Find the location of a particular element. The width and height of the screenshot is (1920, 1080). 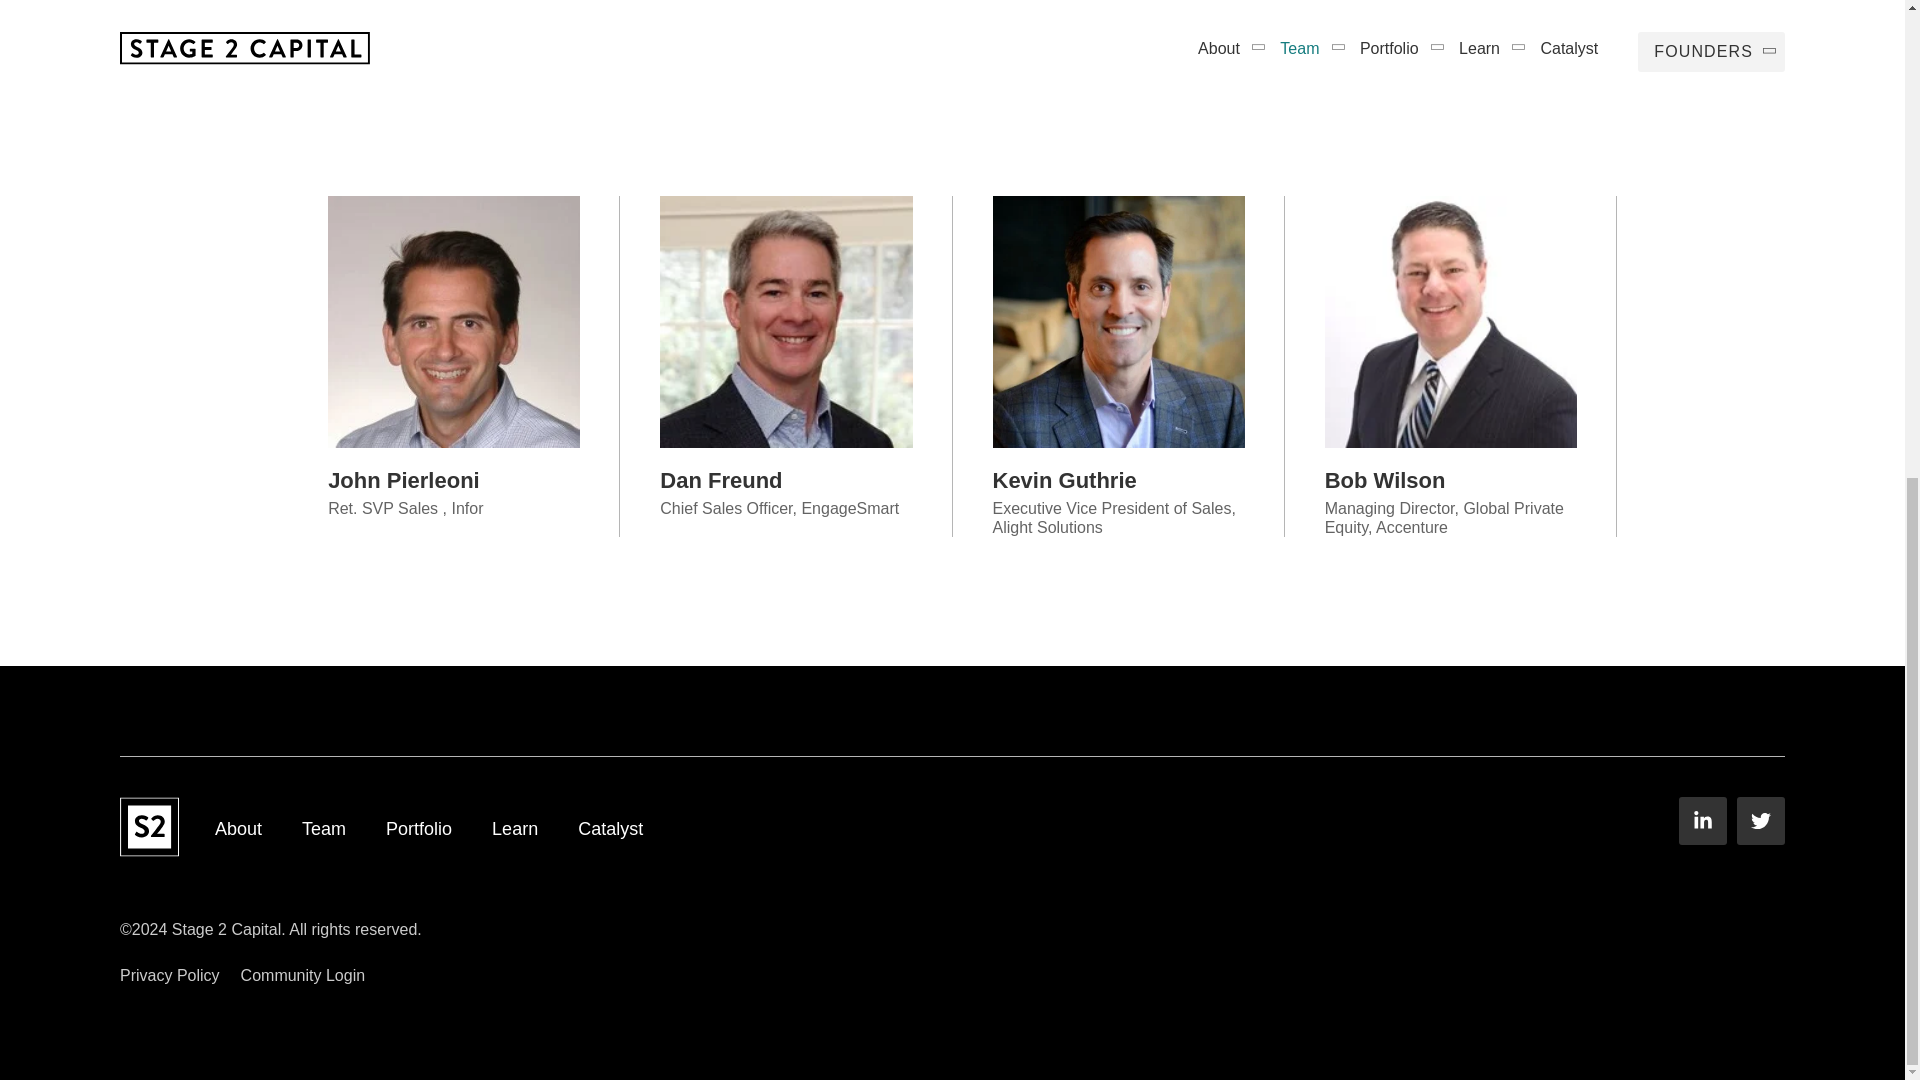

Catalyst is located at coordinates (610, 829).